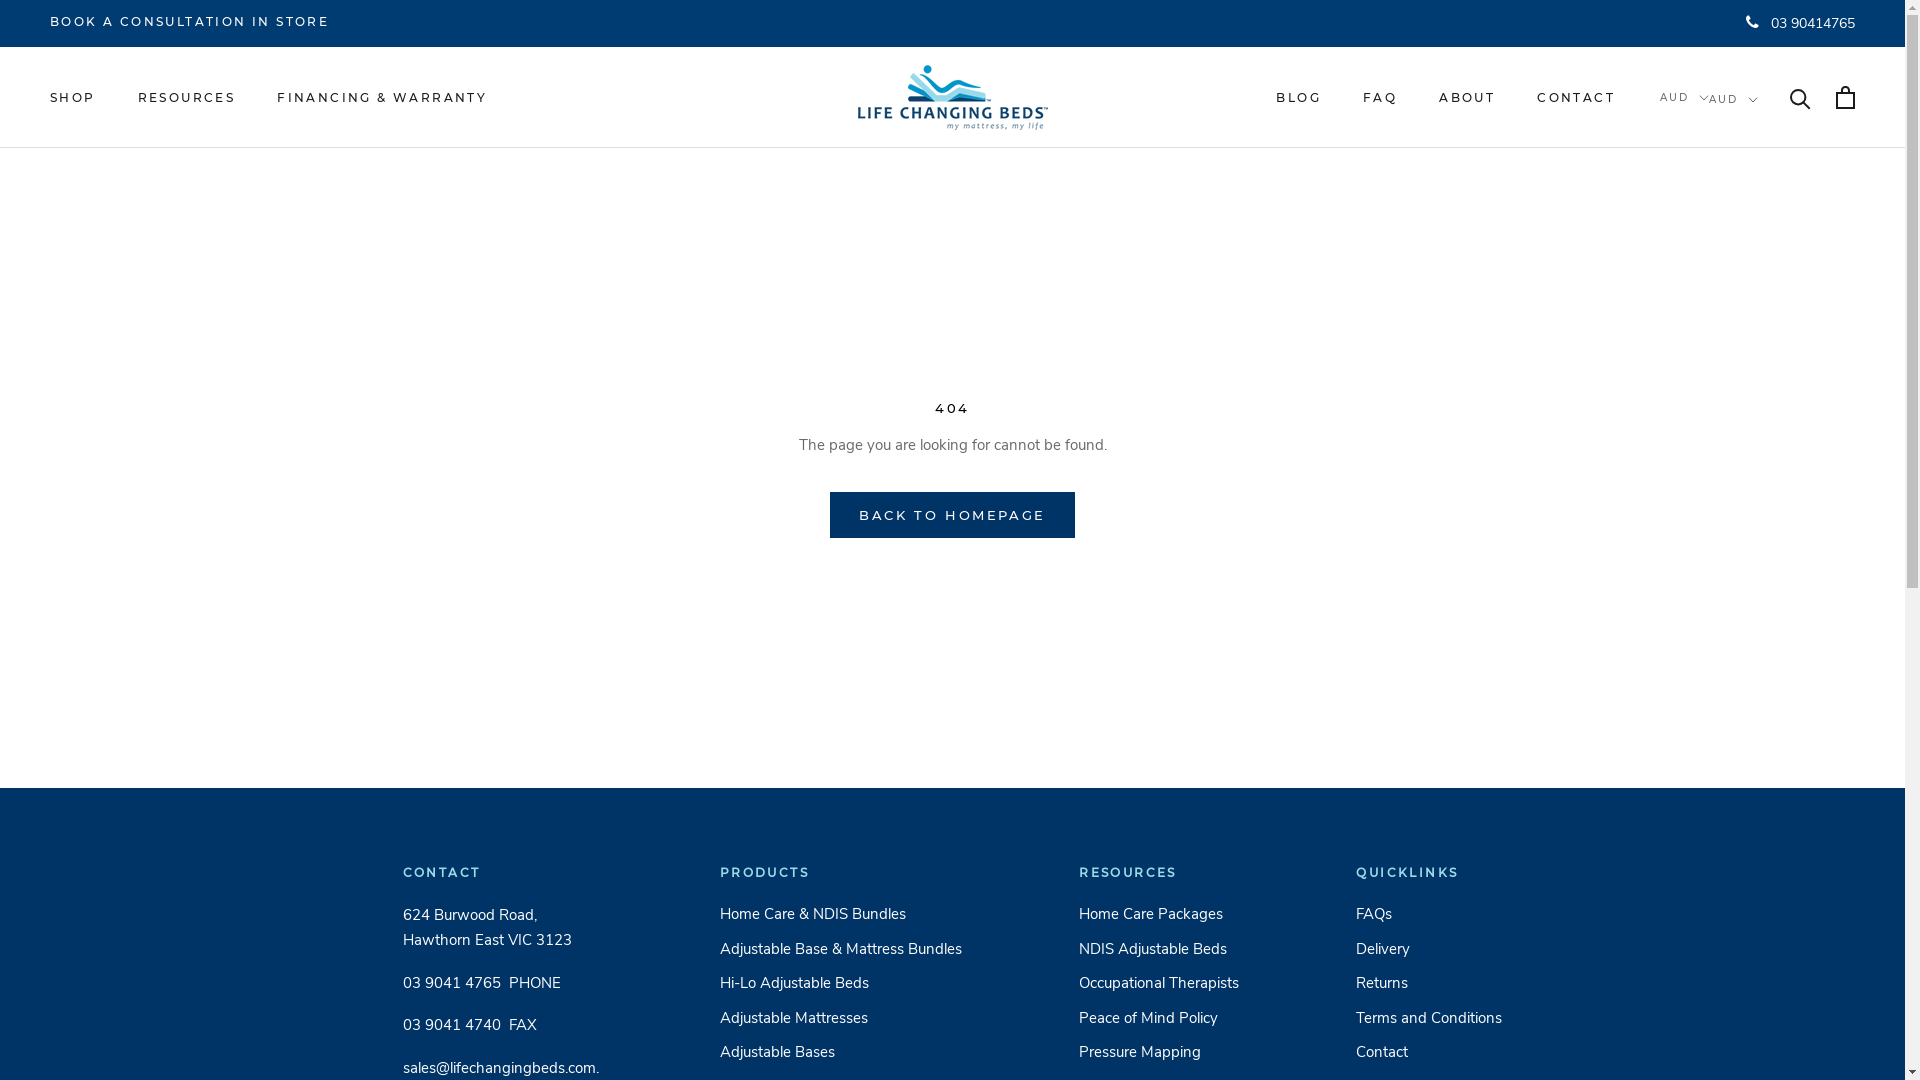  What do you see at coordinates (1429, 1052) in the screenshot?
I see `Contact` at bounding box center [1429, 1052].